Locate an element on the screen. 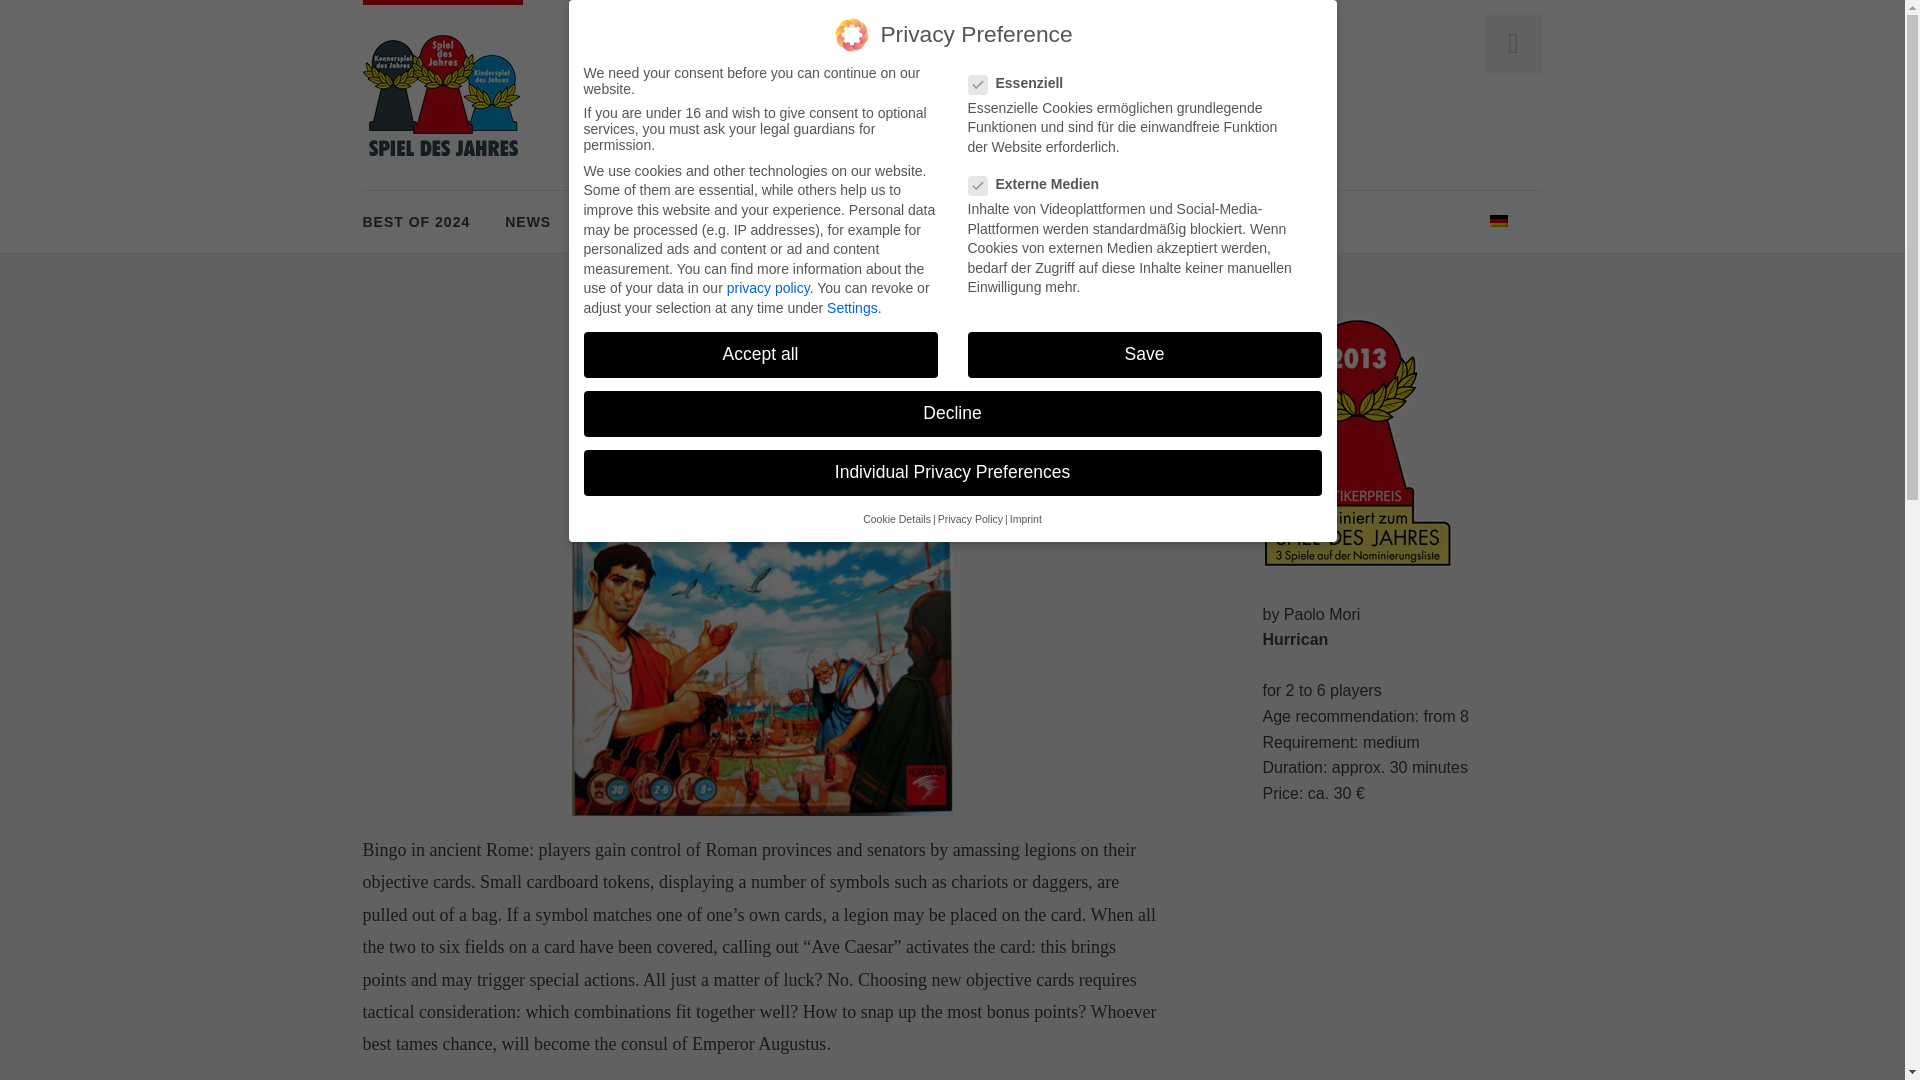  Save is located at coordinates (1144, 342).